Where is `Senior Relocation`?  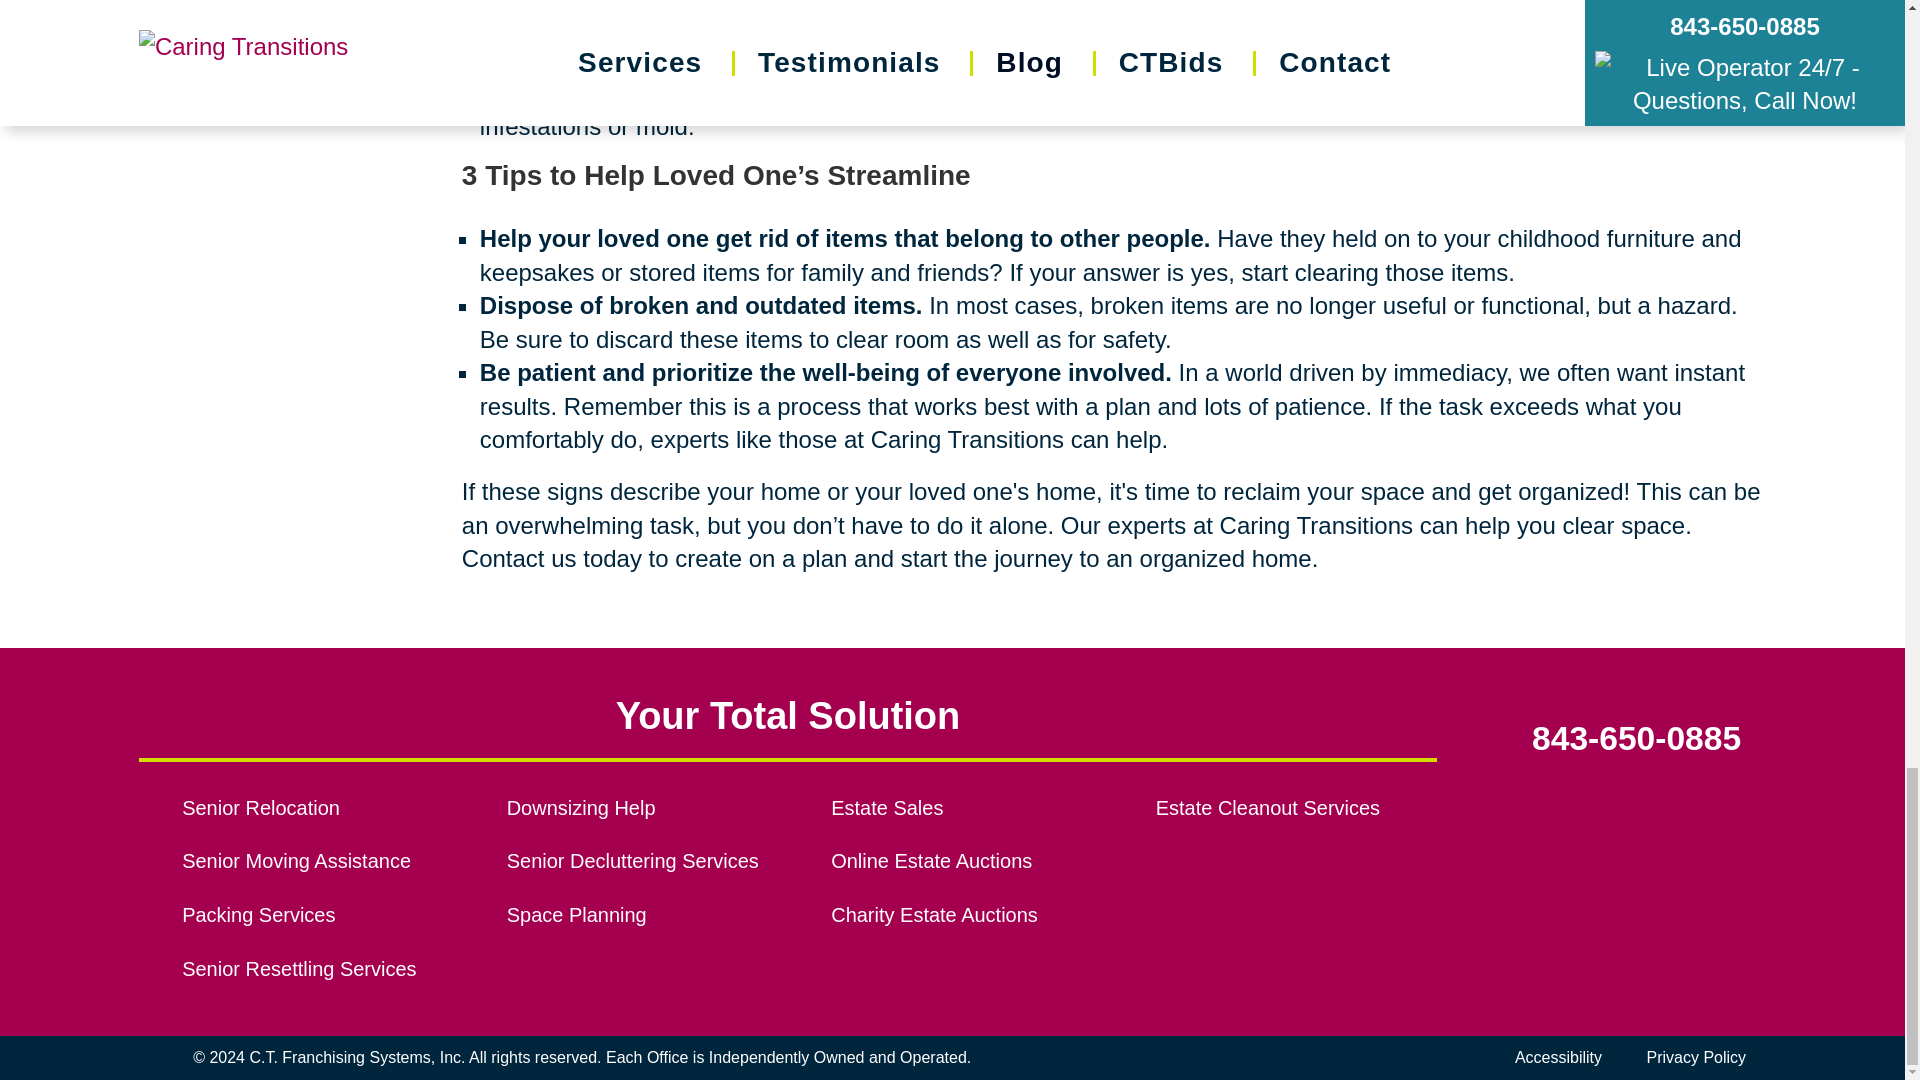 Senior Relocation is located at coordinates (322, 808).